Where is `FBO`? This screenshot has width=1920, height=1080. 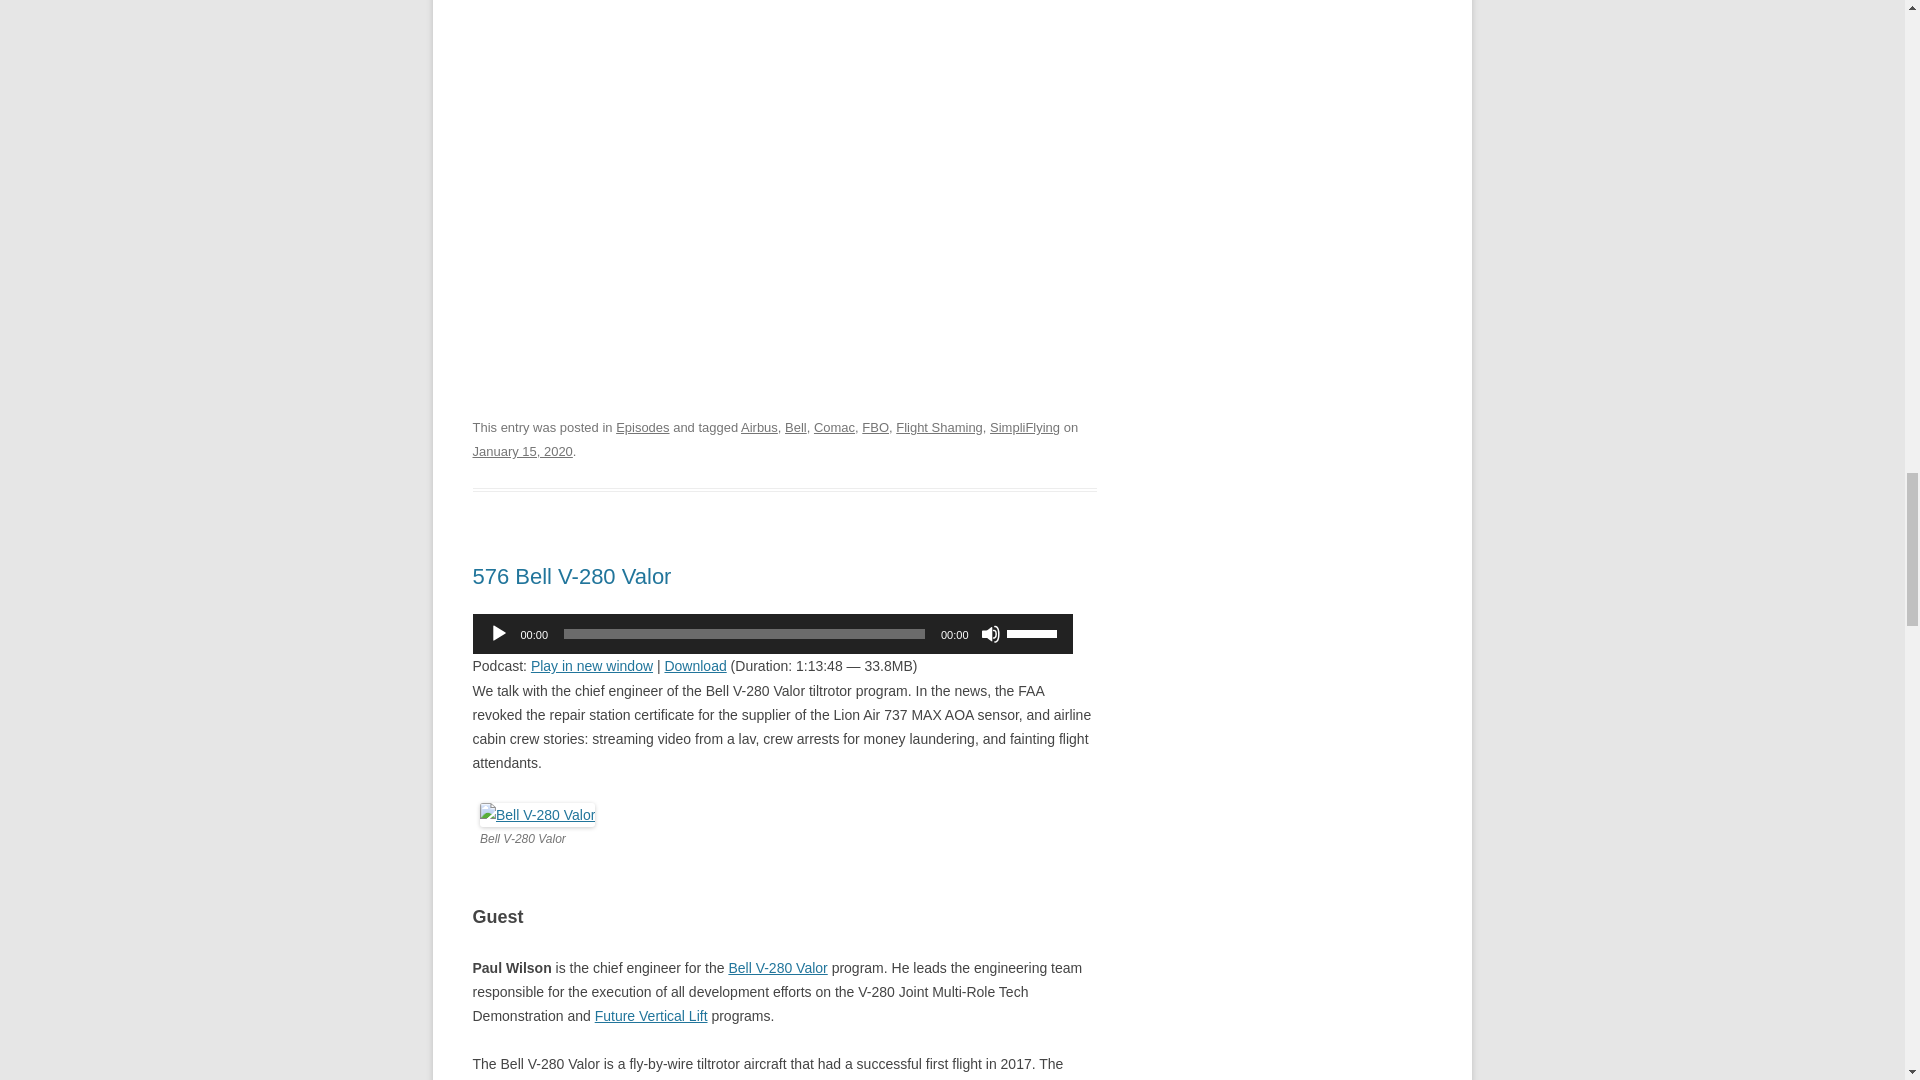
FBO is located at coordinates (875, 428).